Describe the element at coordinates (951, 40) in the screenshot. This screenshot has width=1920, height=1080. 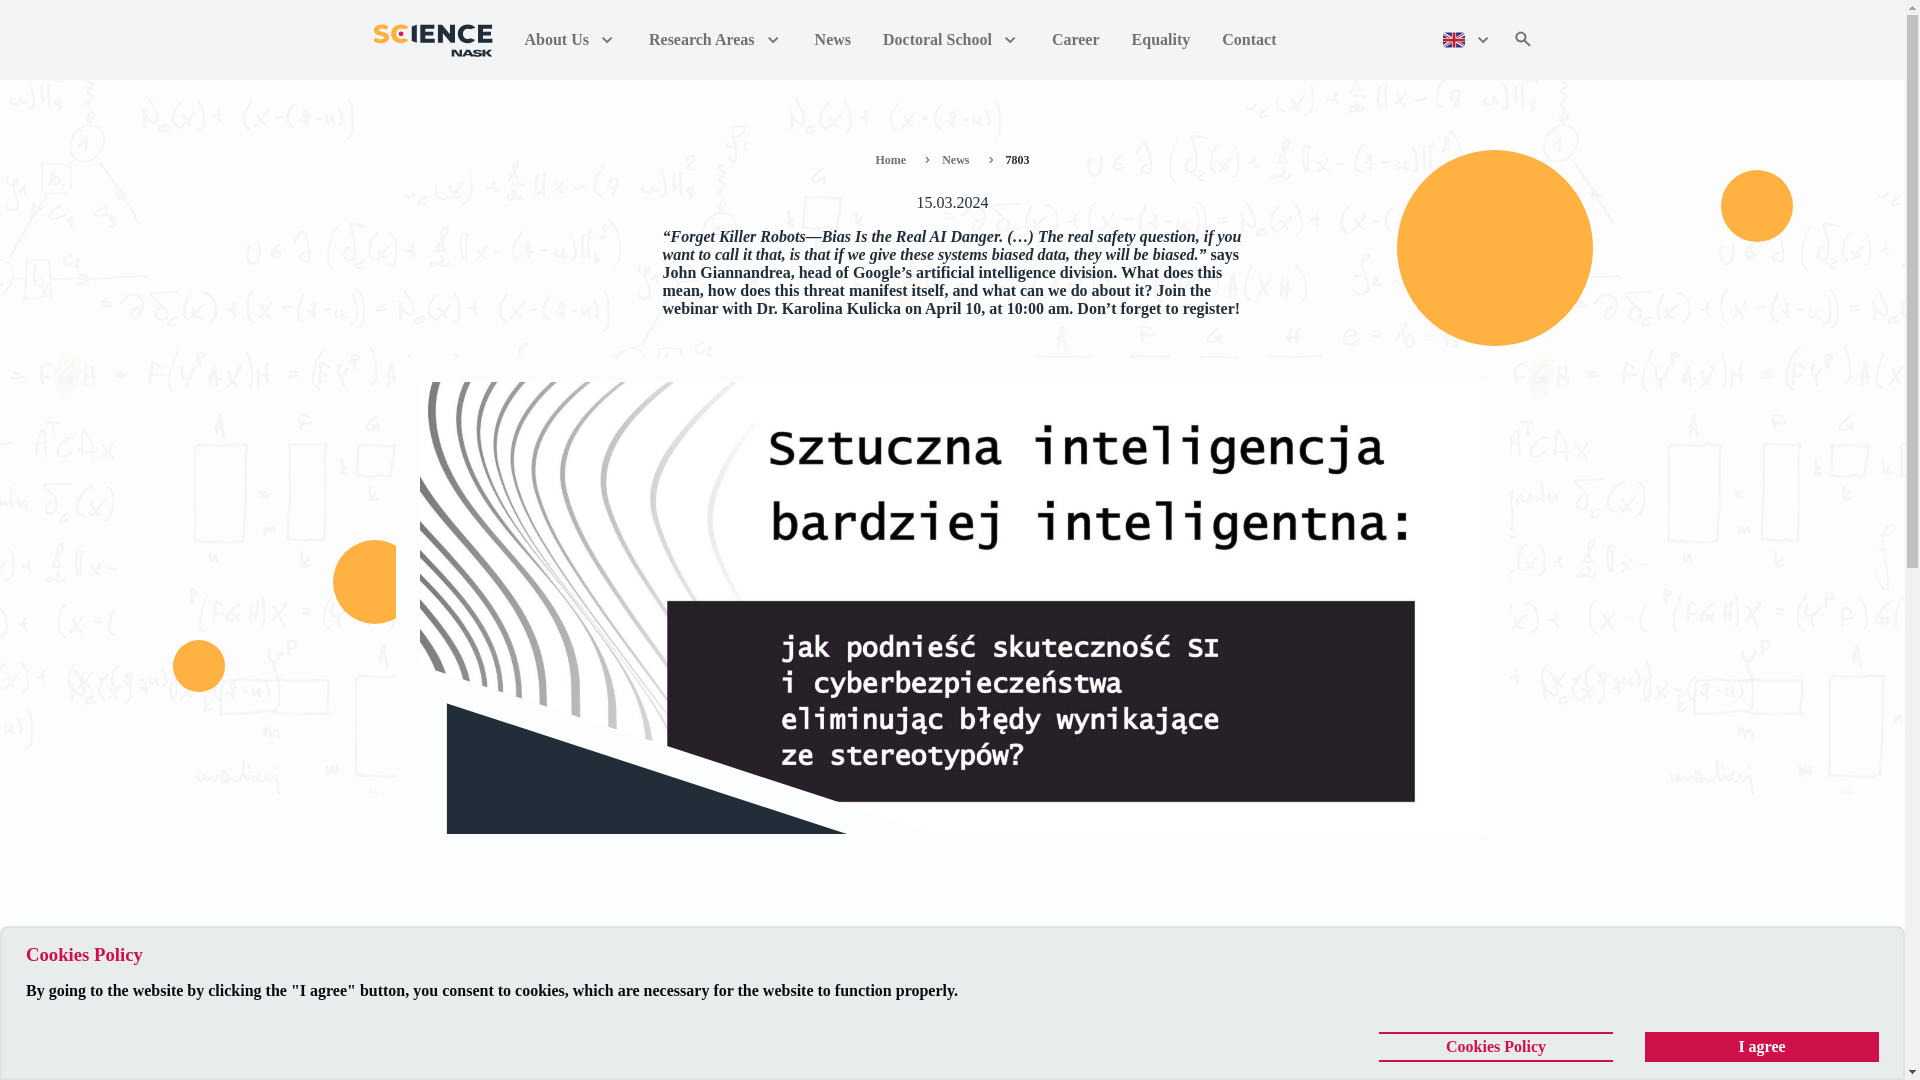
I see `Doctoral School` at that location.